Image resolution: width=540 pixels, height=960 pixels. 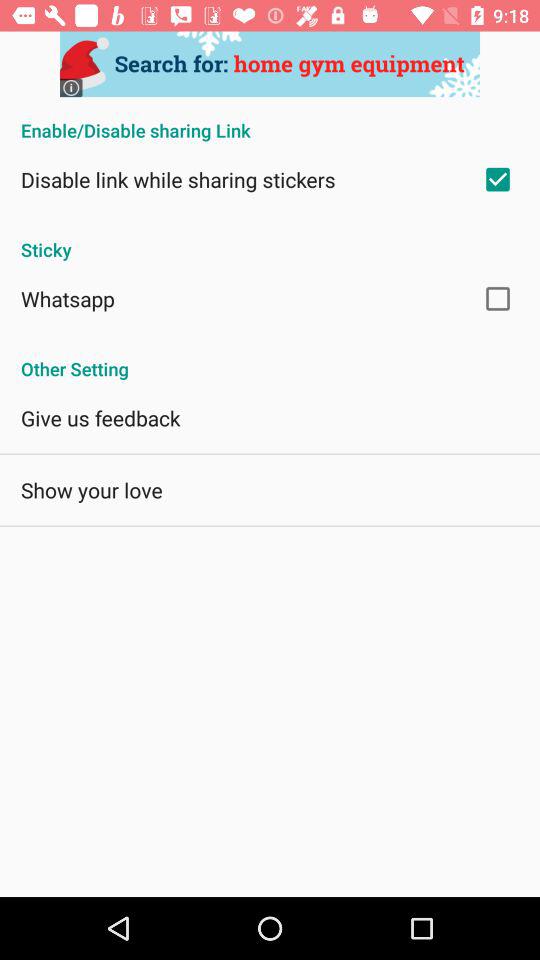 What do you see at coordinates (270, 358) in the screenshot?
I see `open other setting item` at bounding box center [270, 358].